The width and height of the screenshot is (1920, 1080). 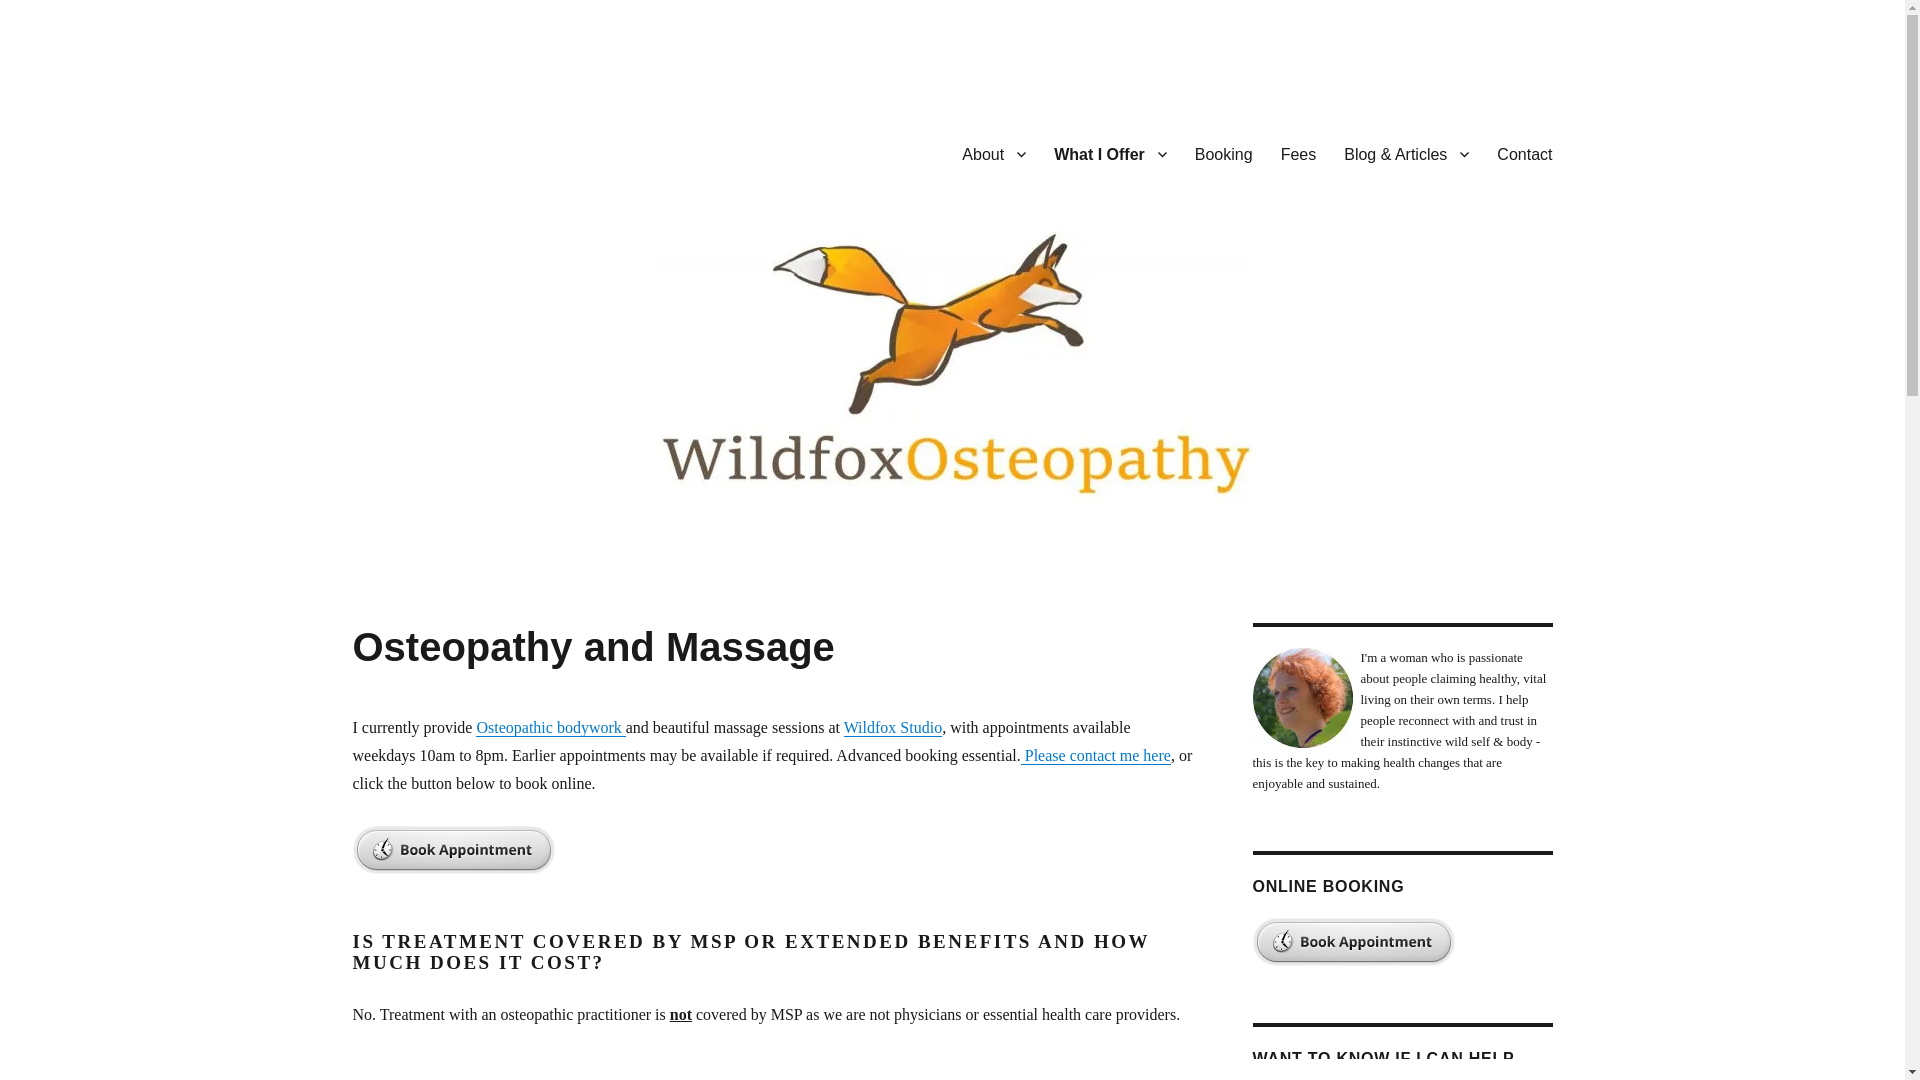 I want to click on Wildfox Osteopathy, so click(x=482, y=150).